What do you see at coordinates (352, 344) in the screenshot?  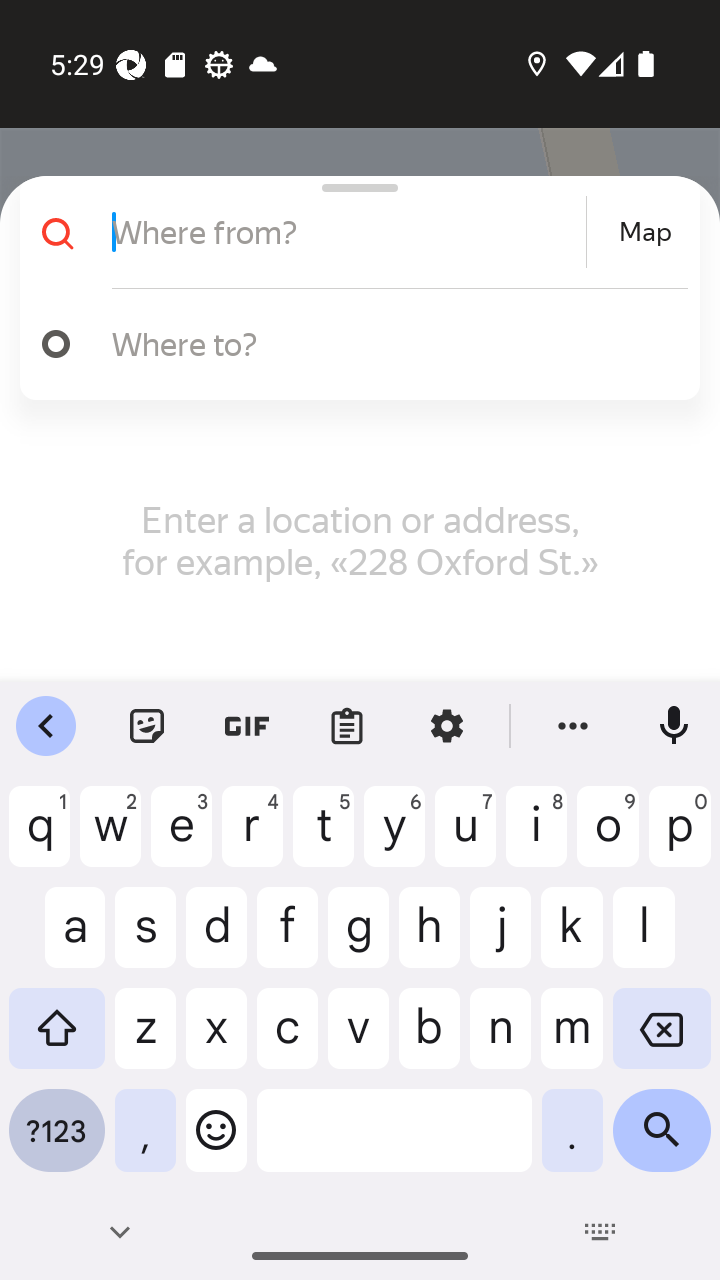 I see `Where to?` at bounding box center [352, 344].